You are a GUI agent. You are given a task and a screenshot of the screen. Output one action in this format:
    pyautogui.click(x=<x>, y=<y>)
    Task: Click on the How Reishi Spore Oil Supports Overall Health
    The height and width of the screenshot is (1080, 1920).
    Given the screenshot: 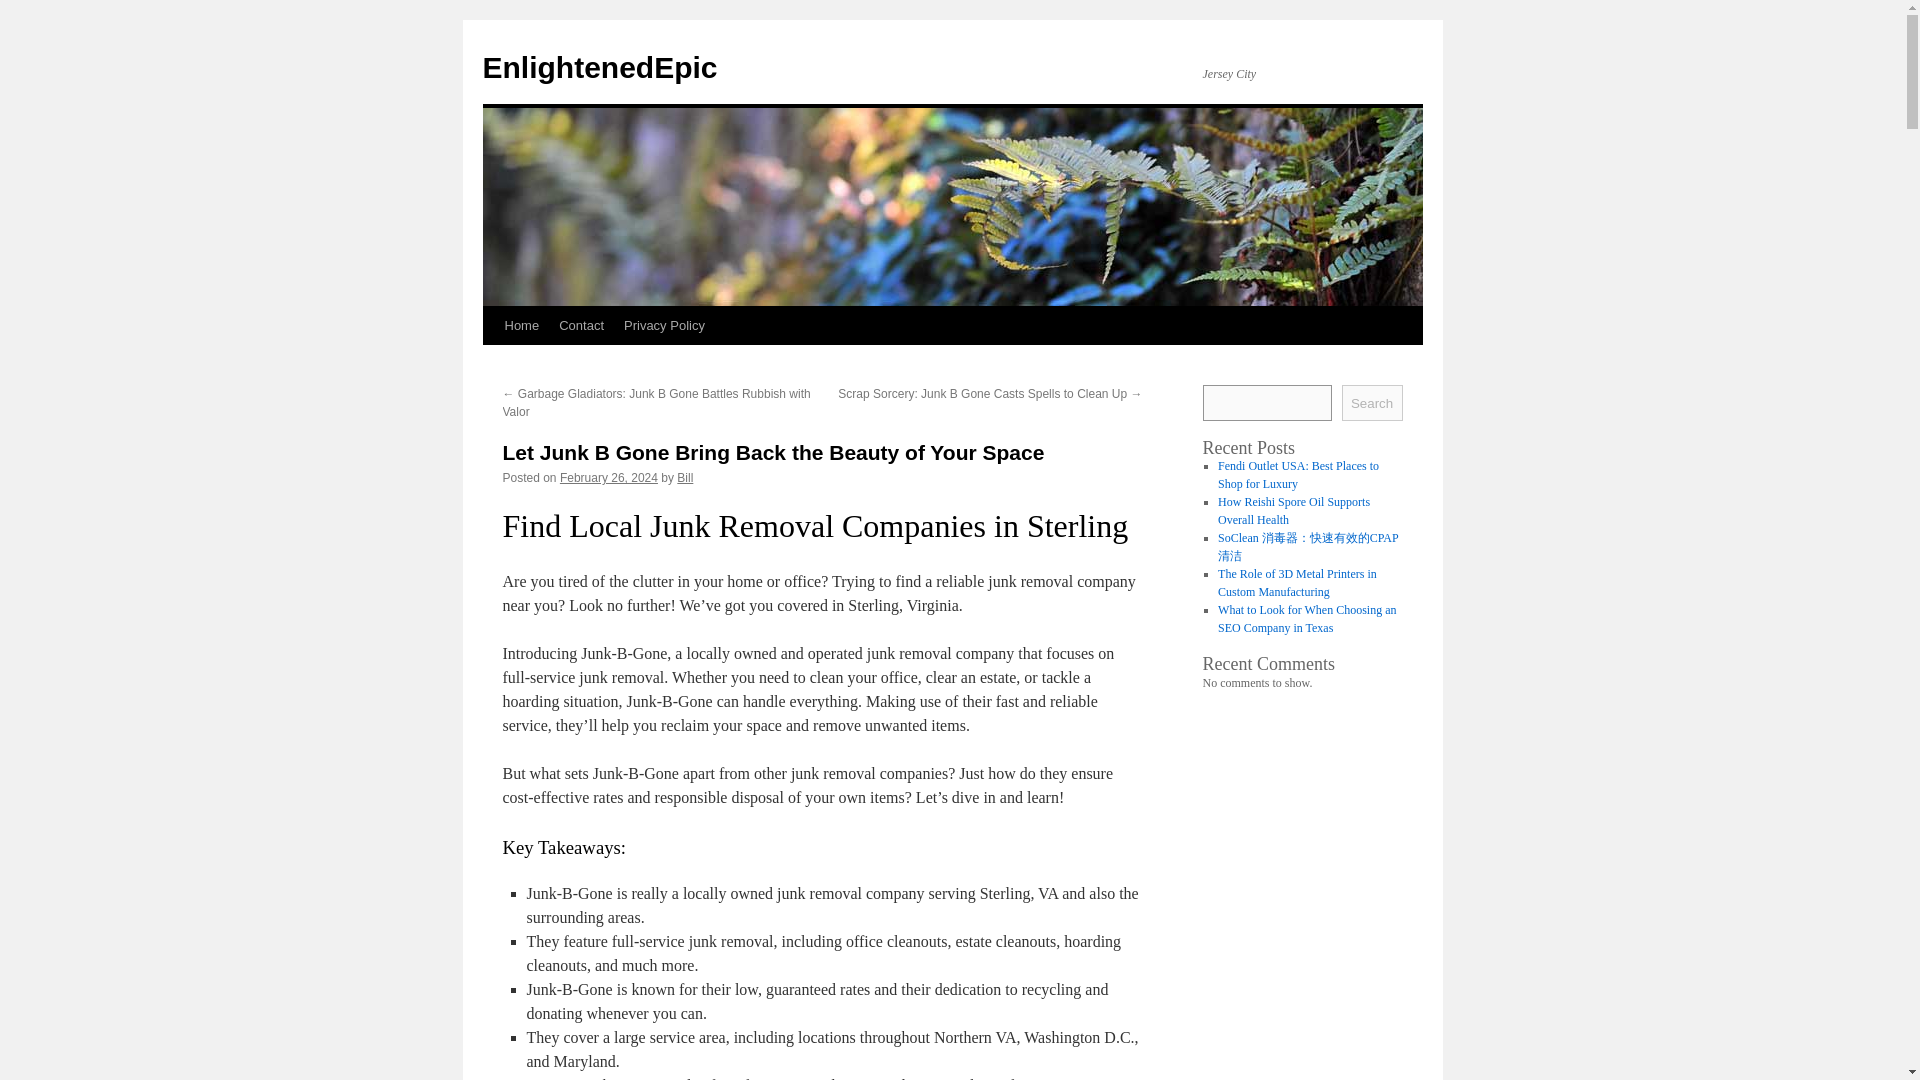 What is the action you would take?
    pyautogui.click(x=1294, y=510)
    